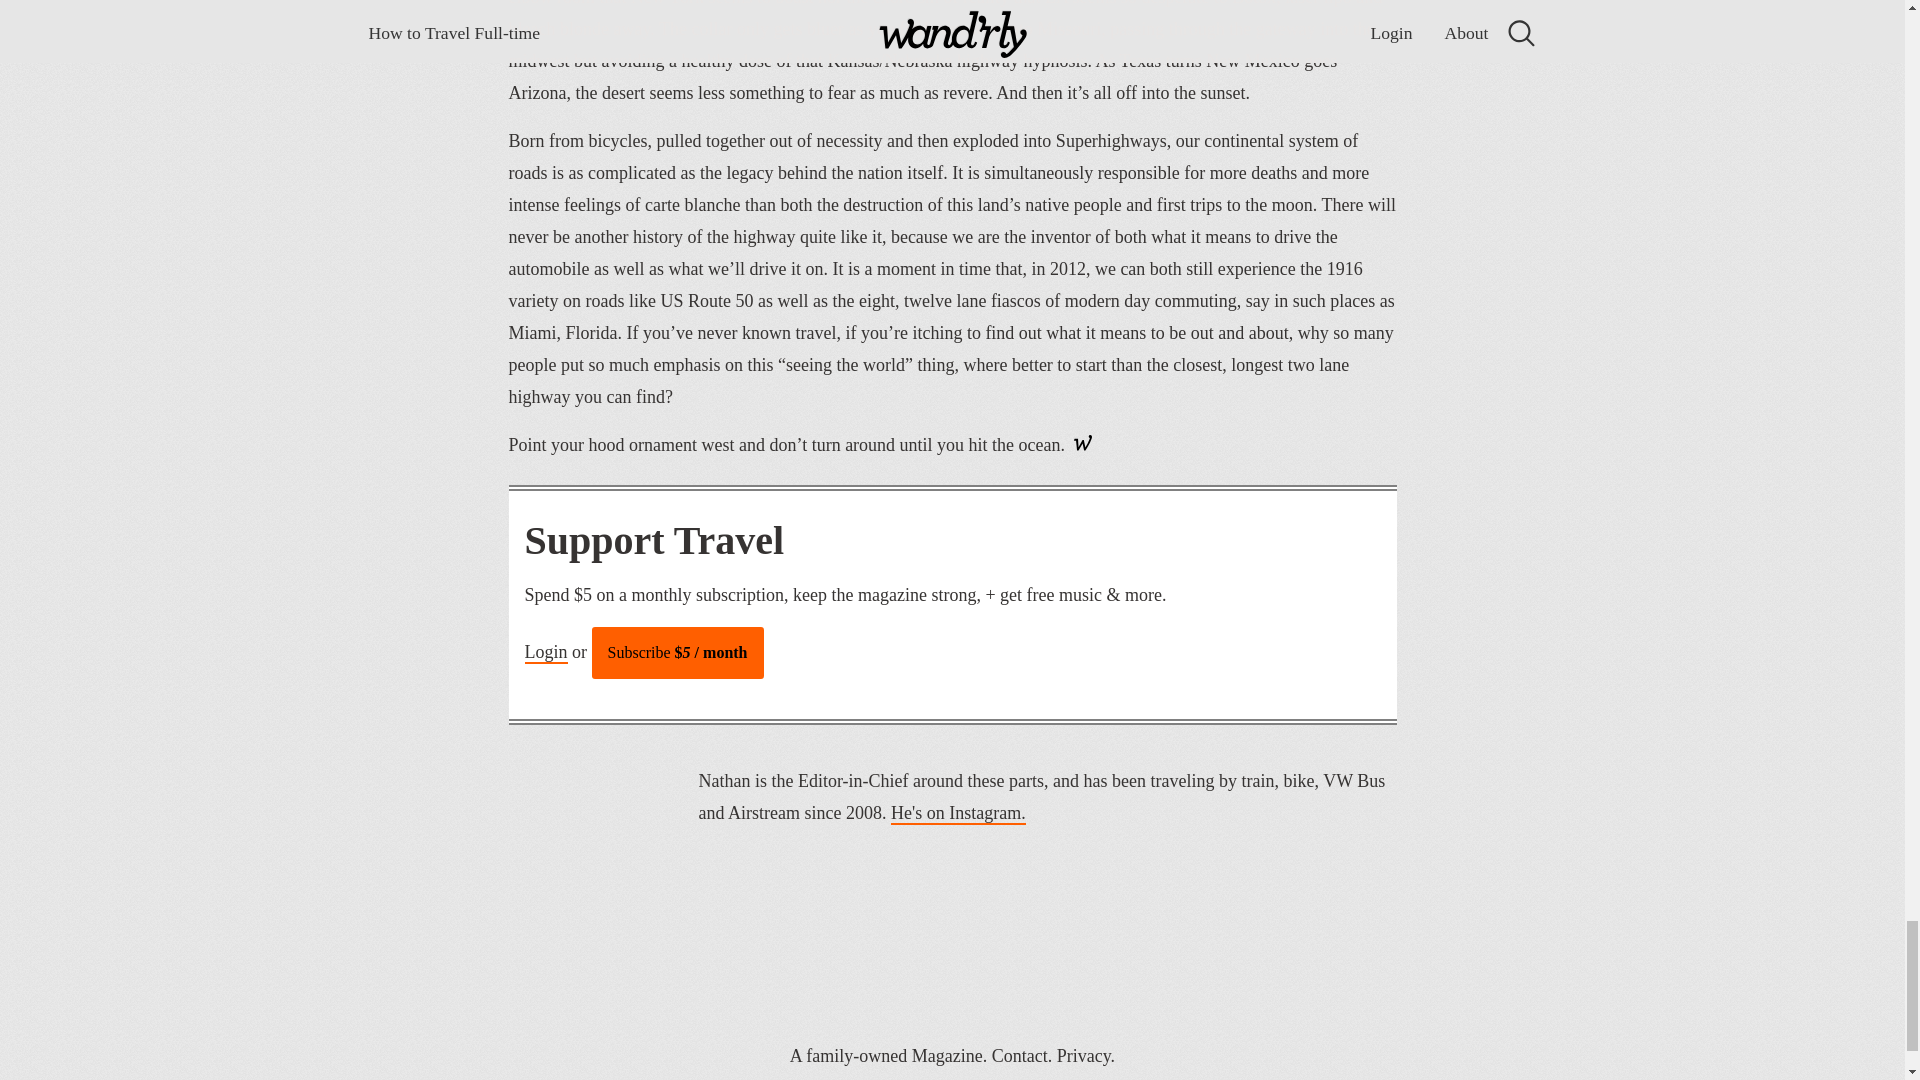 This screenshot has width=1920, height=1080. What do you see at coordinates (1022, 1056) in the screenshot?
I see `Contact.` at bounding box center [1022, 1056].